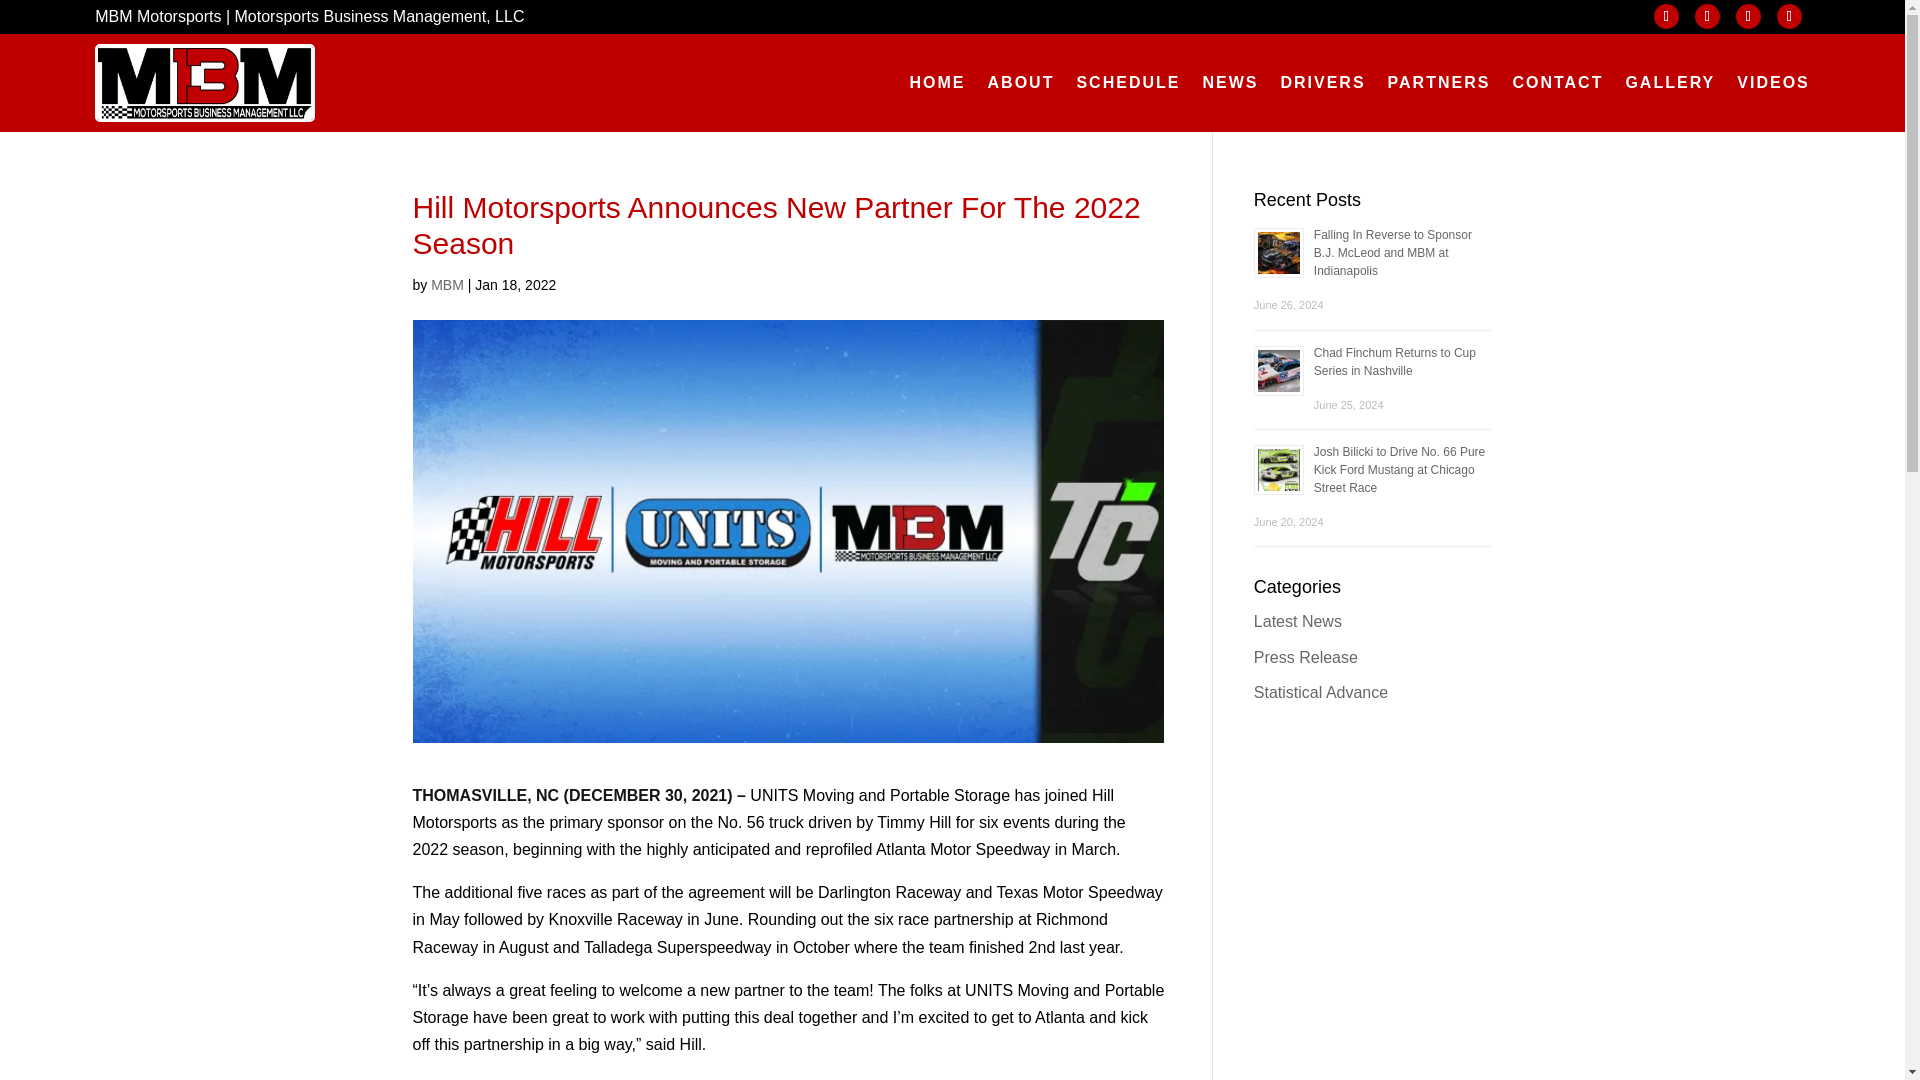 The image size is (1920, 1080). Describe the element at coordinates (1669, 82) in the screenshot. I see `GALLERY` at that location.